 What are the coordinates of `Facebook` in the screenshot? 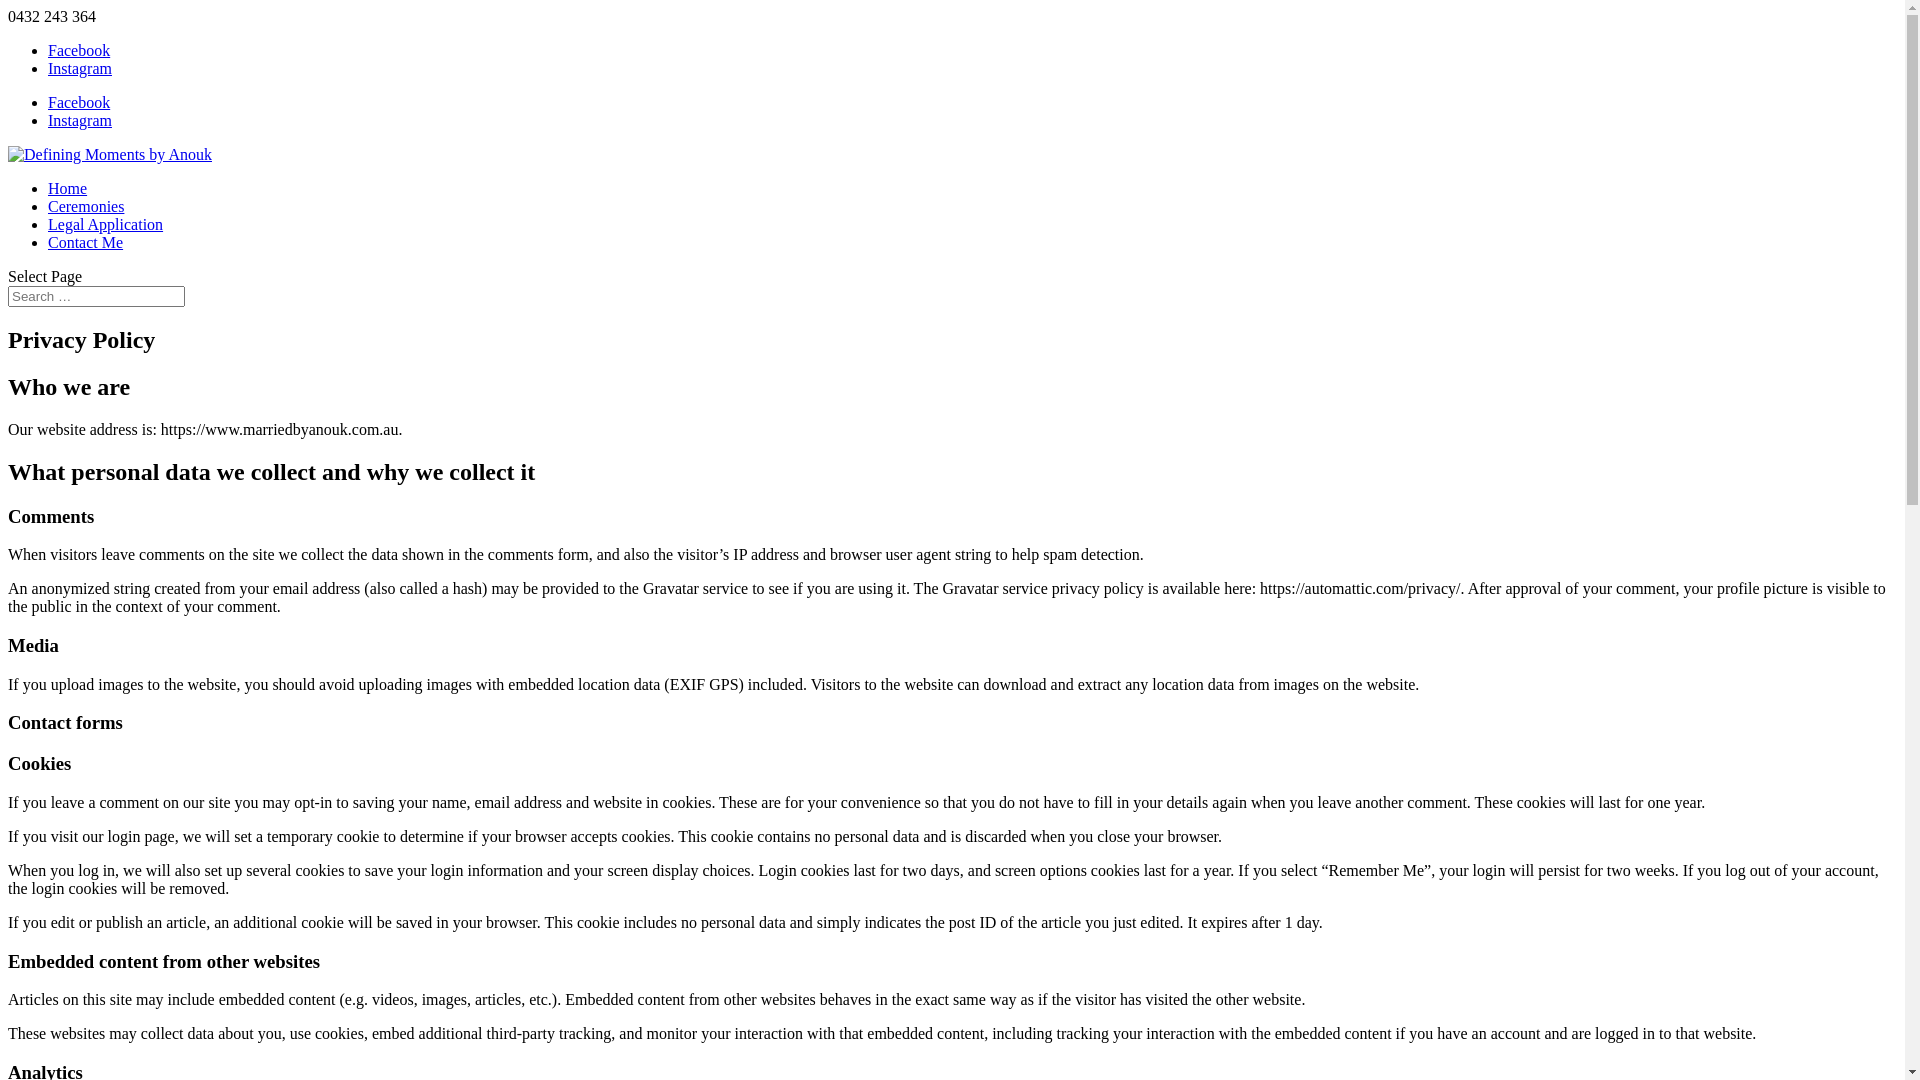 It's located at (79, 102).